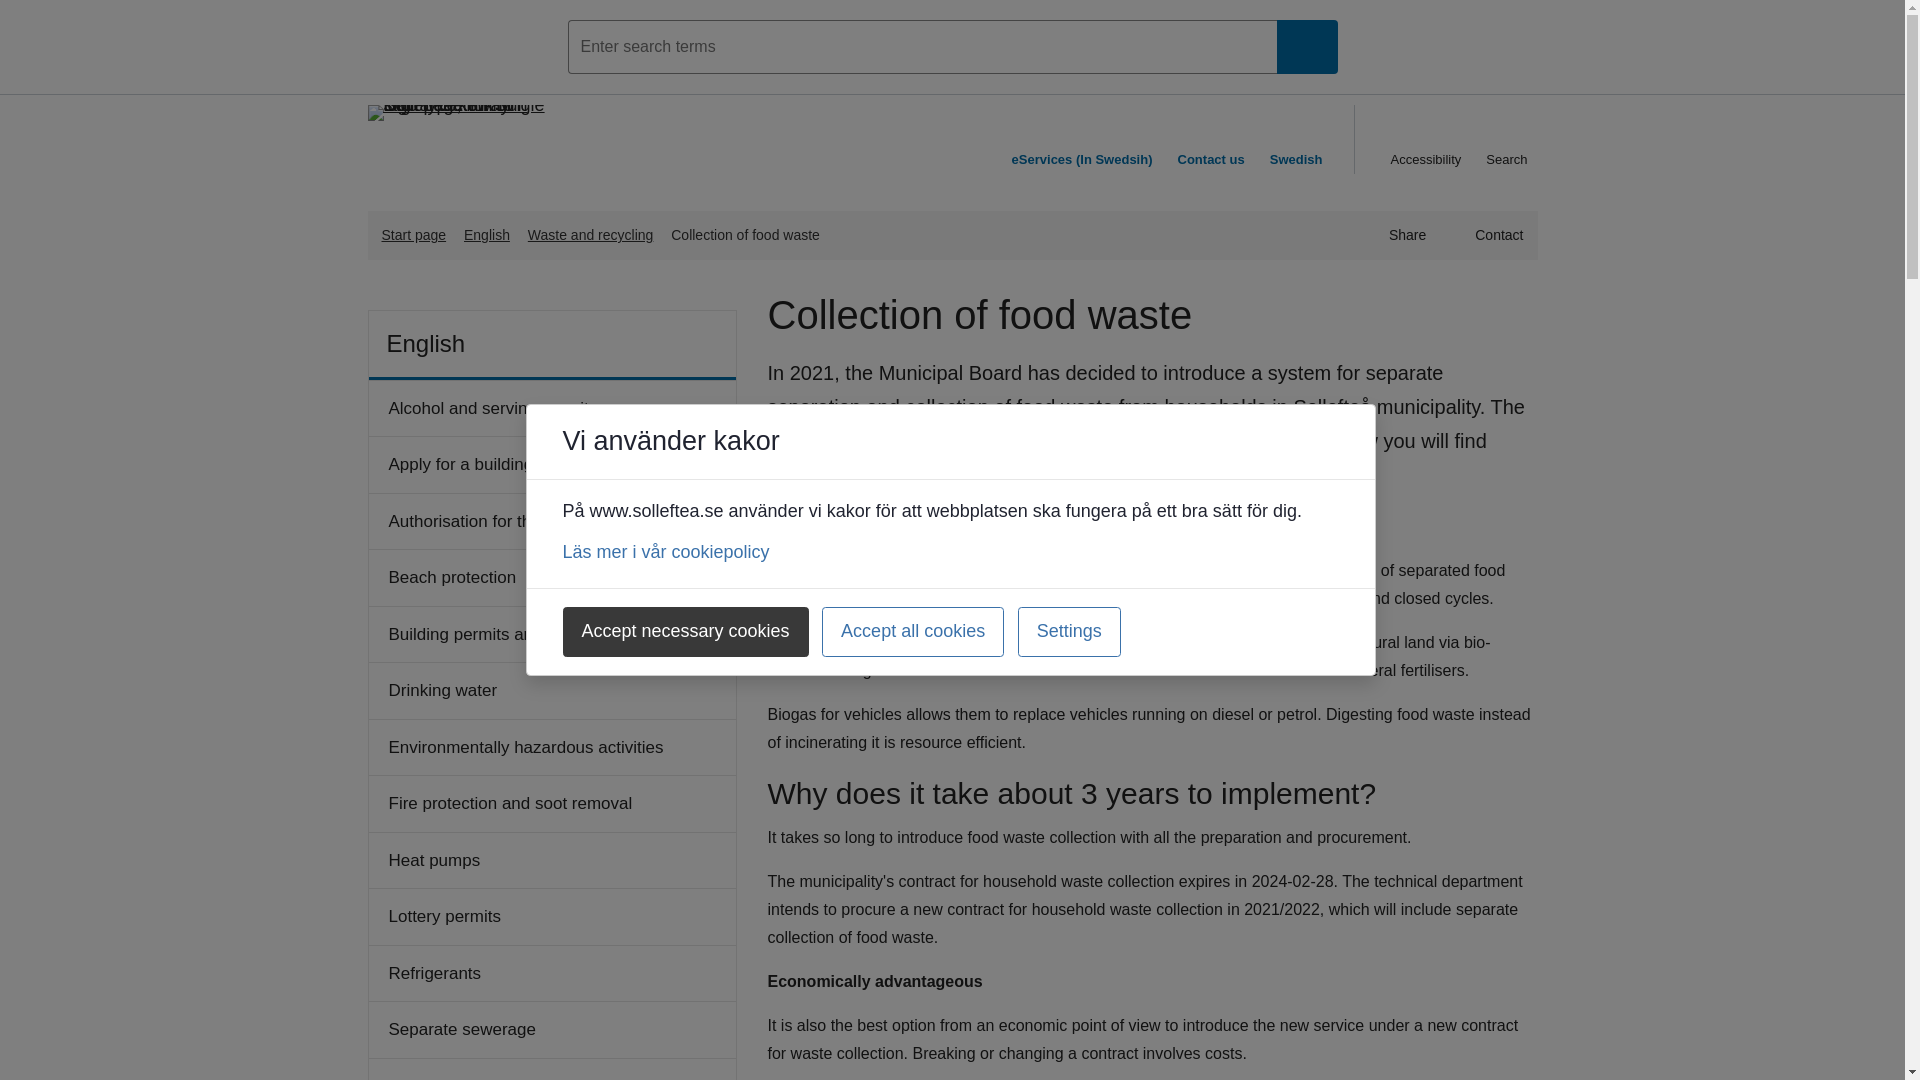  What do you see at coordinates (1488, 235) in the screenshot?
I see `Contact` at bounding box center [1488, 235].